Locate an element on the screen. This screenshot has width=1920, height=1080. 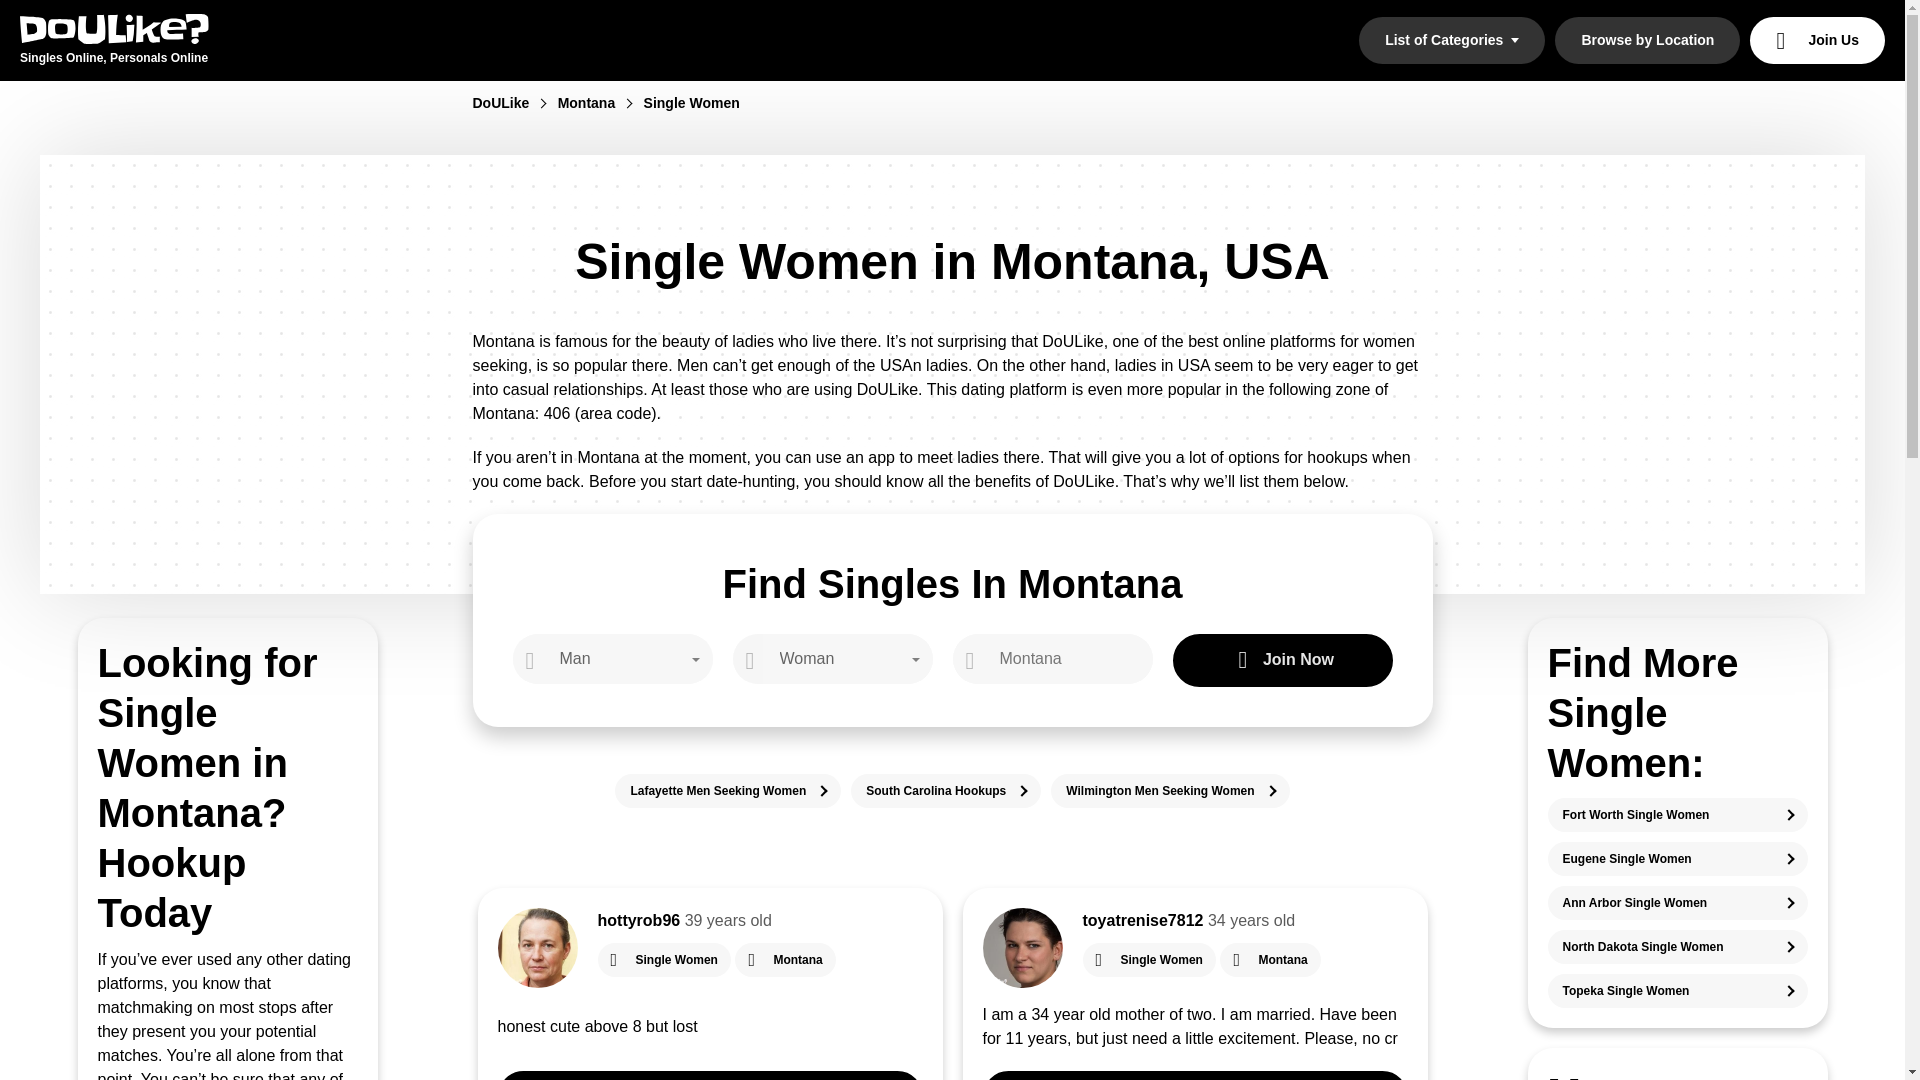
Join Now is located at coordinates (1282, 660).